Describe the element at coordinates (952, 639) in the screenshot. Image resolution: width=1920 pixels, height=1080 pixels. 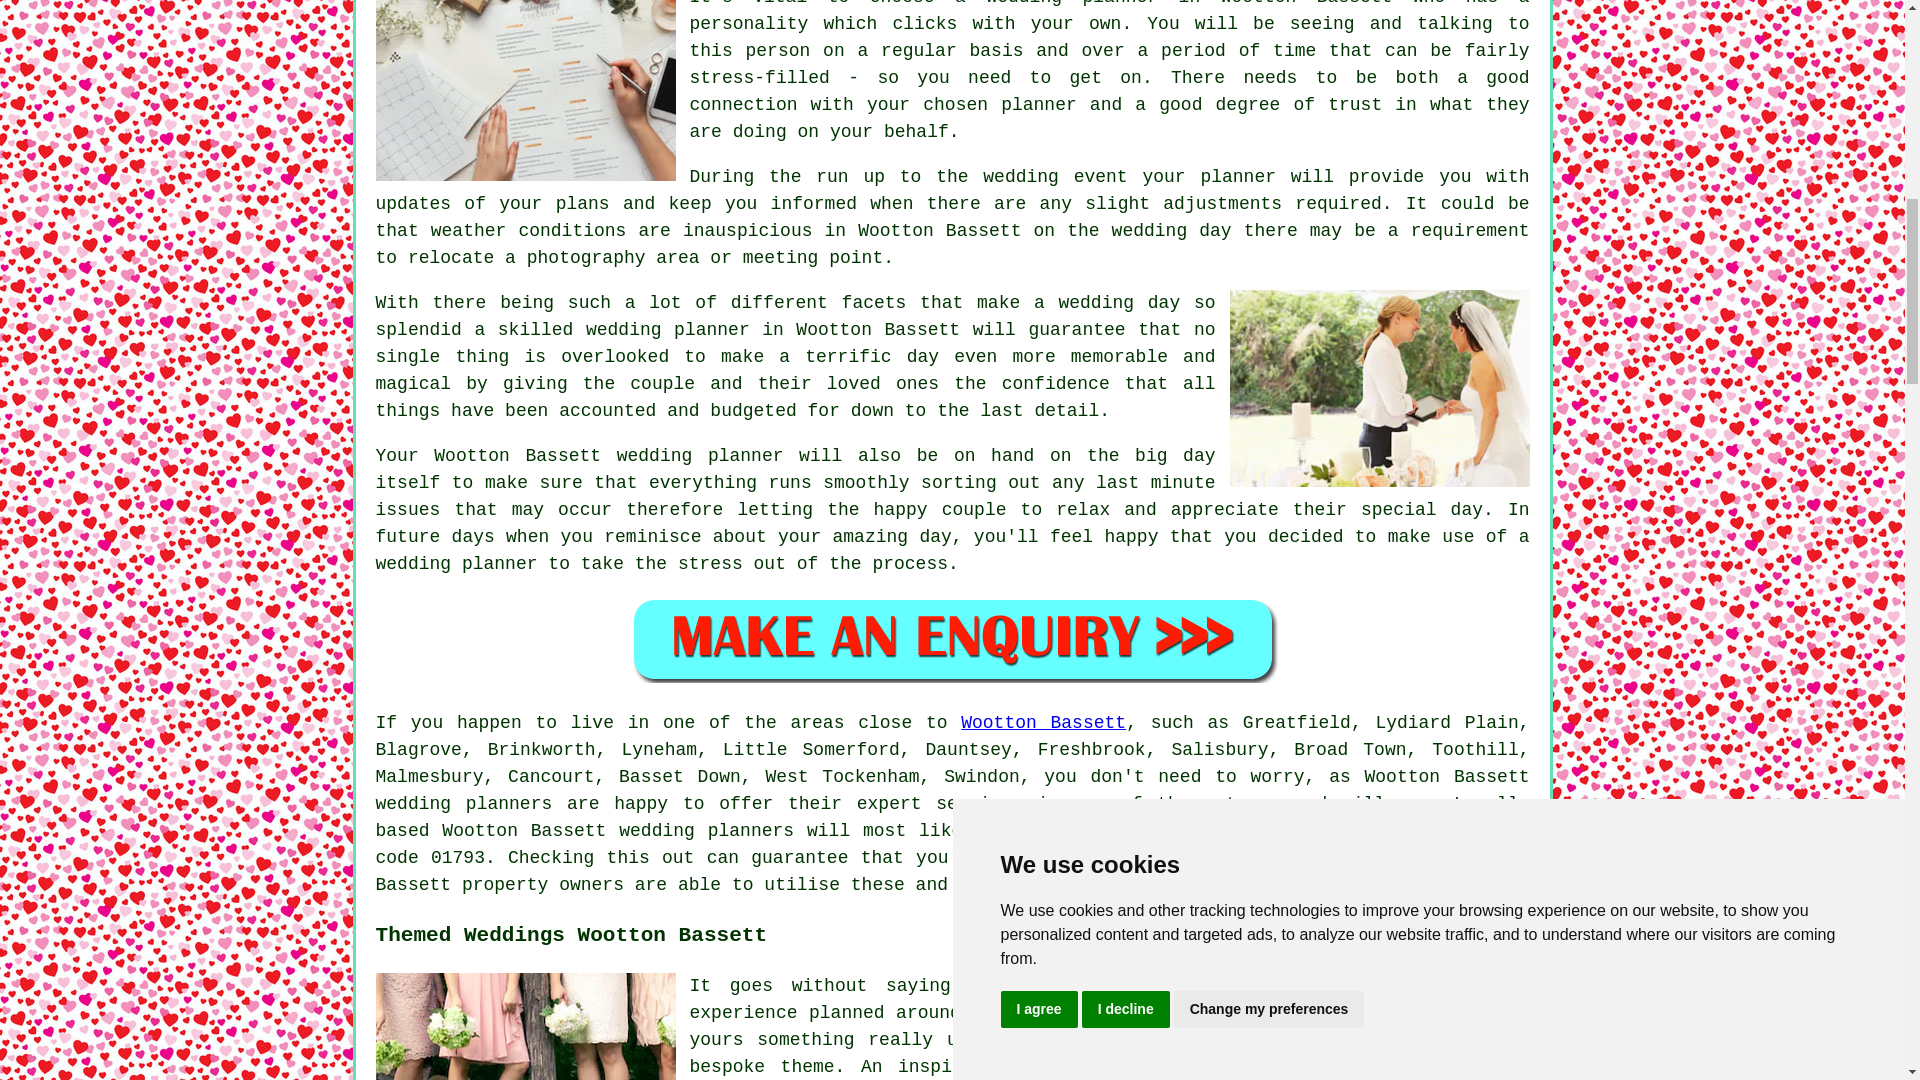
I see `Click to Find a Wedding Planner in Wootton Bassett` at that location.